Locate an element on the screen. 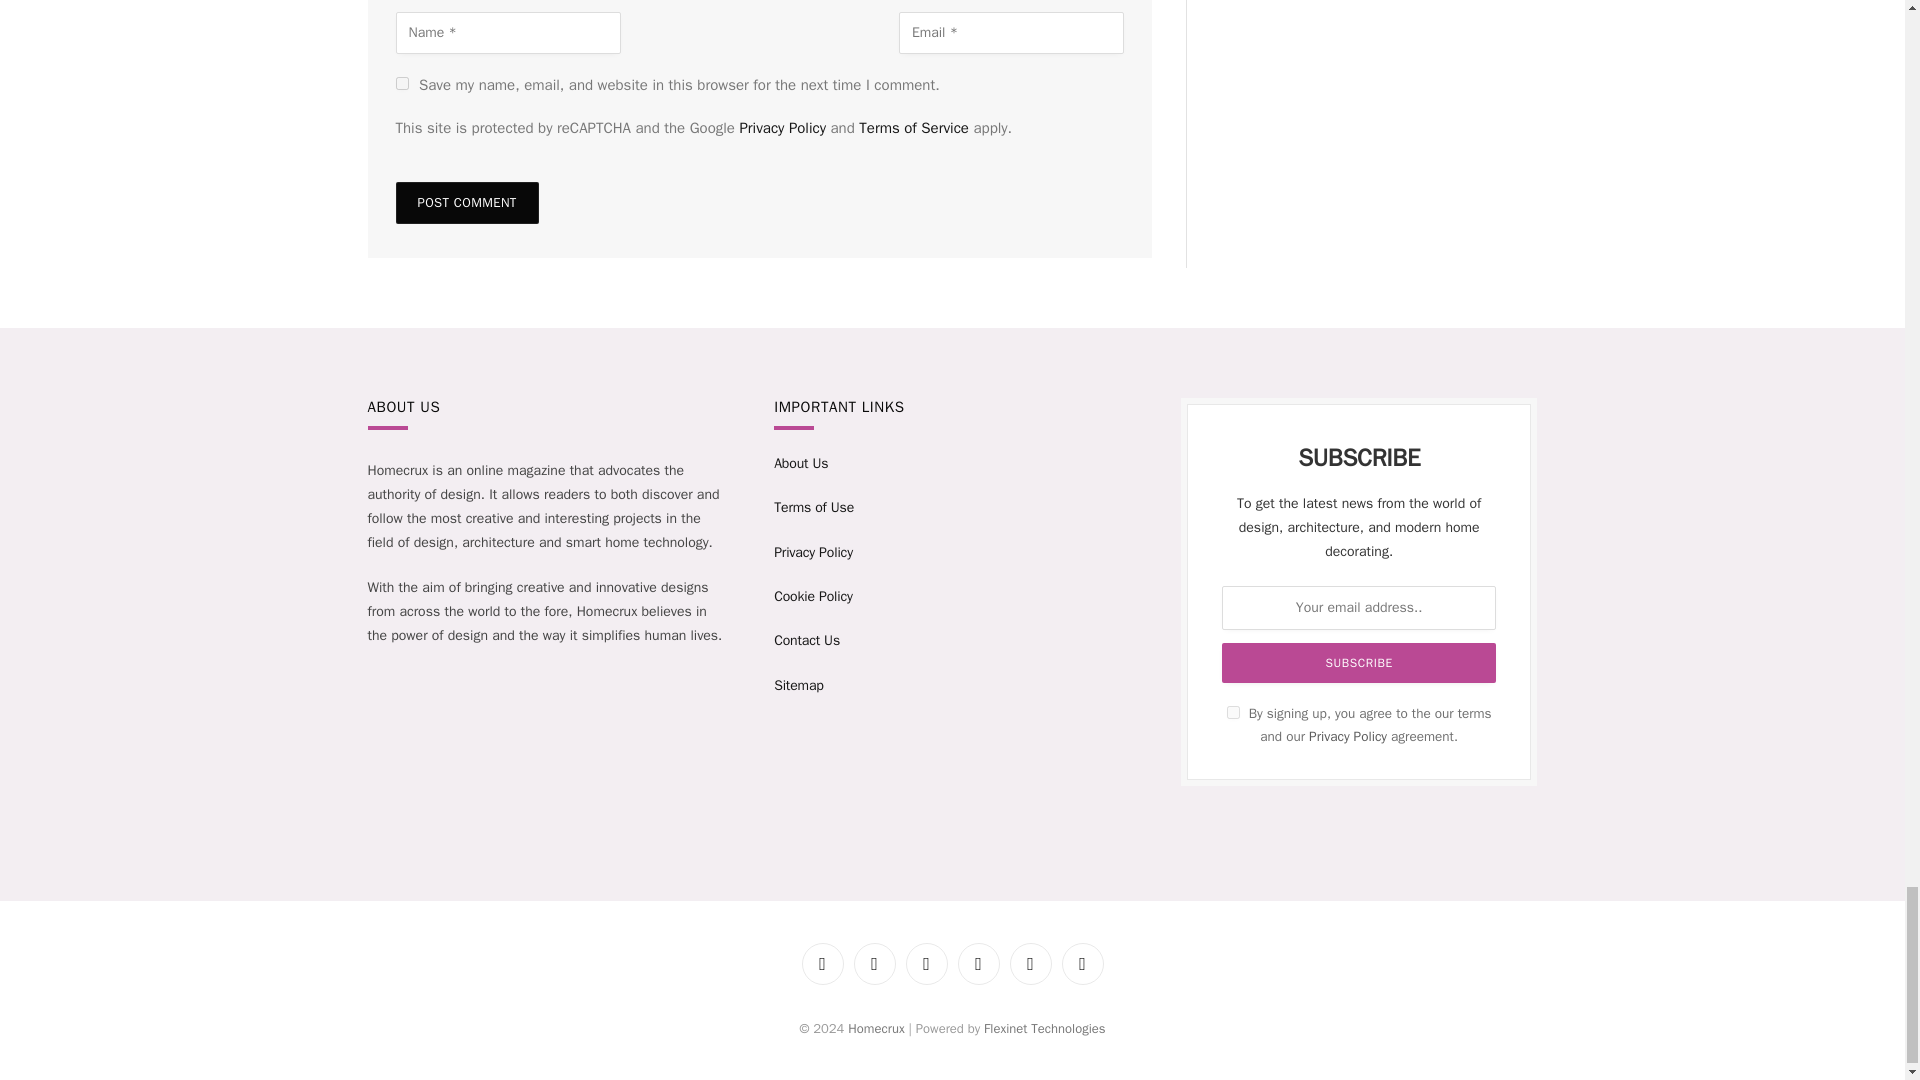 The width and height of the screenshot is (1920, 1080). on is located at coordinates (1233, 712).